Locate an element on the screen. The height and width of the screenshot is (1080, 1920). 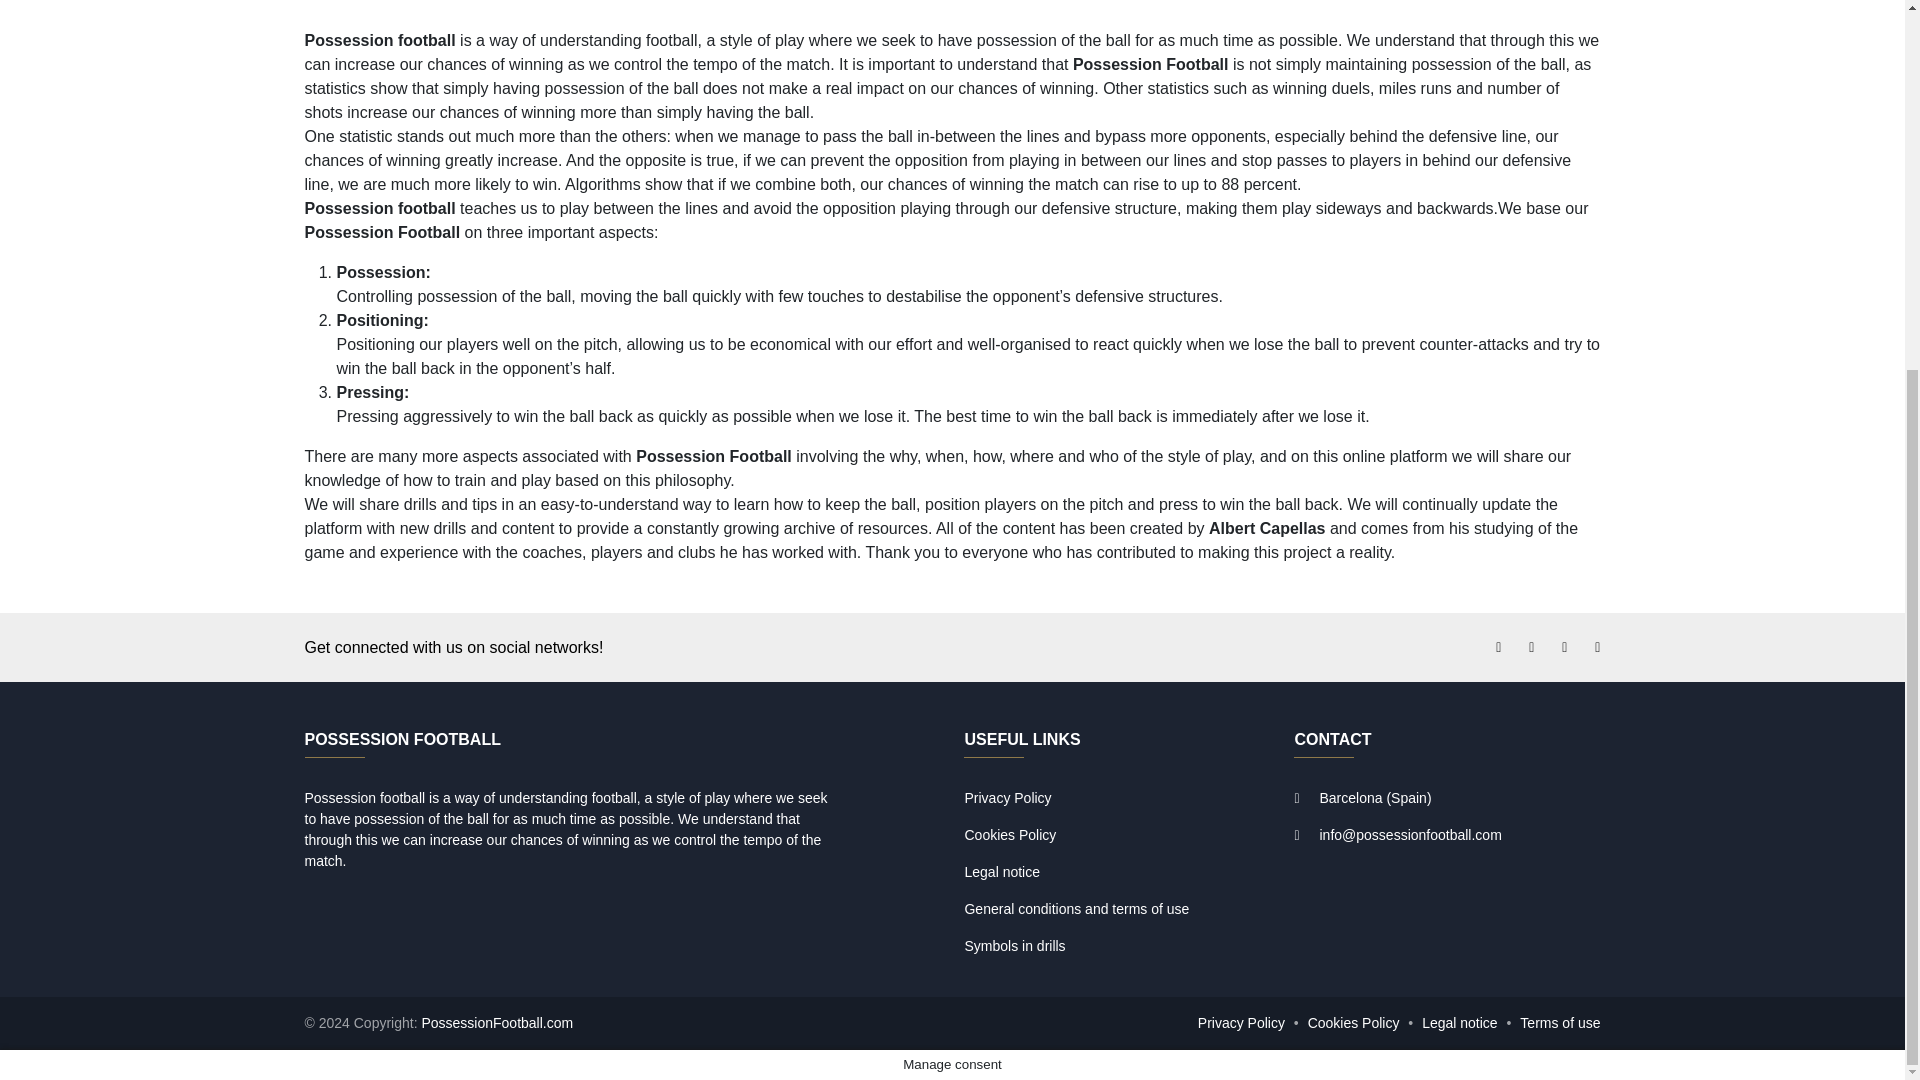
Cookies Policy is located at coordinates (1353, 1023).